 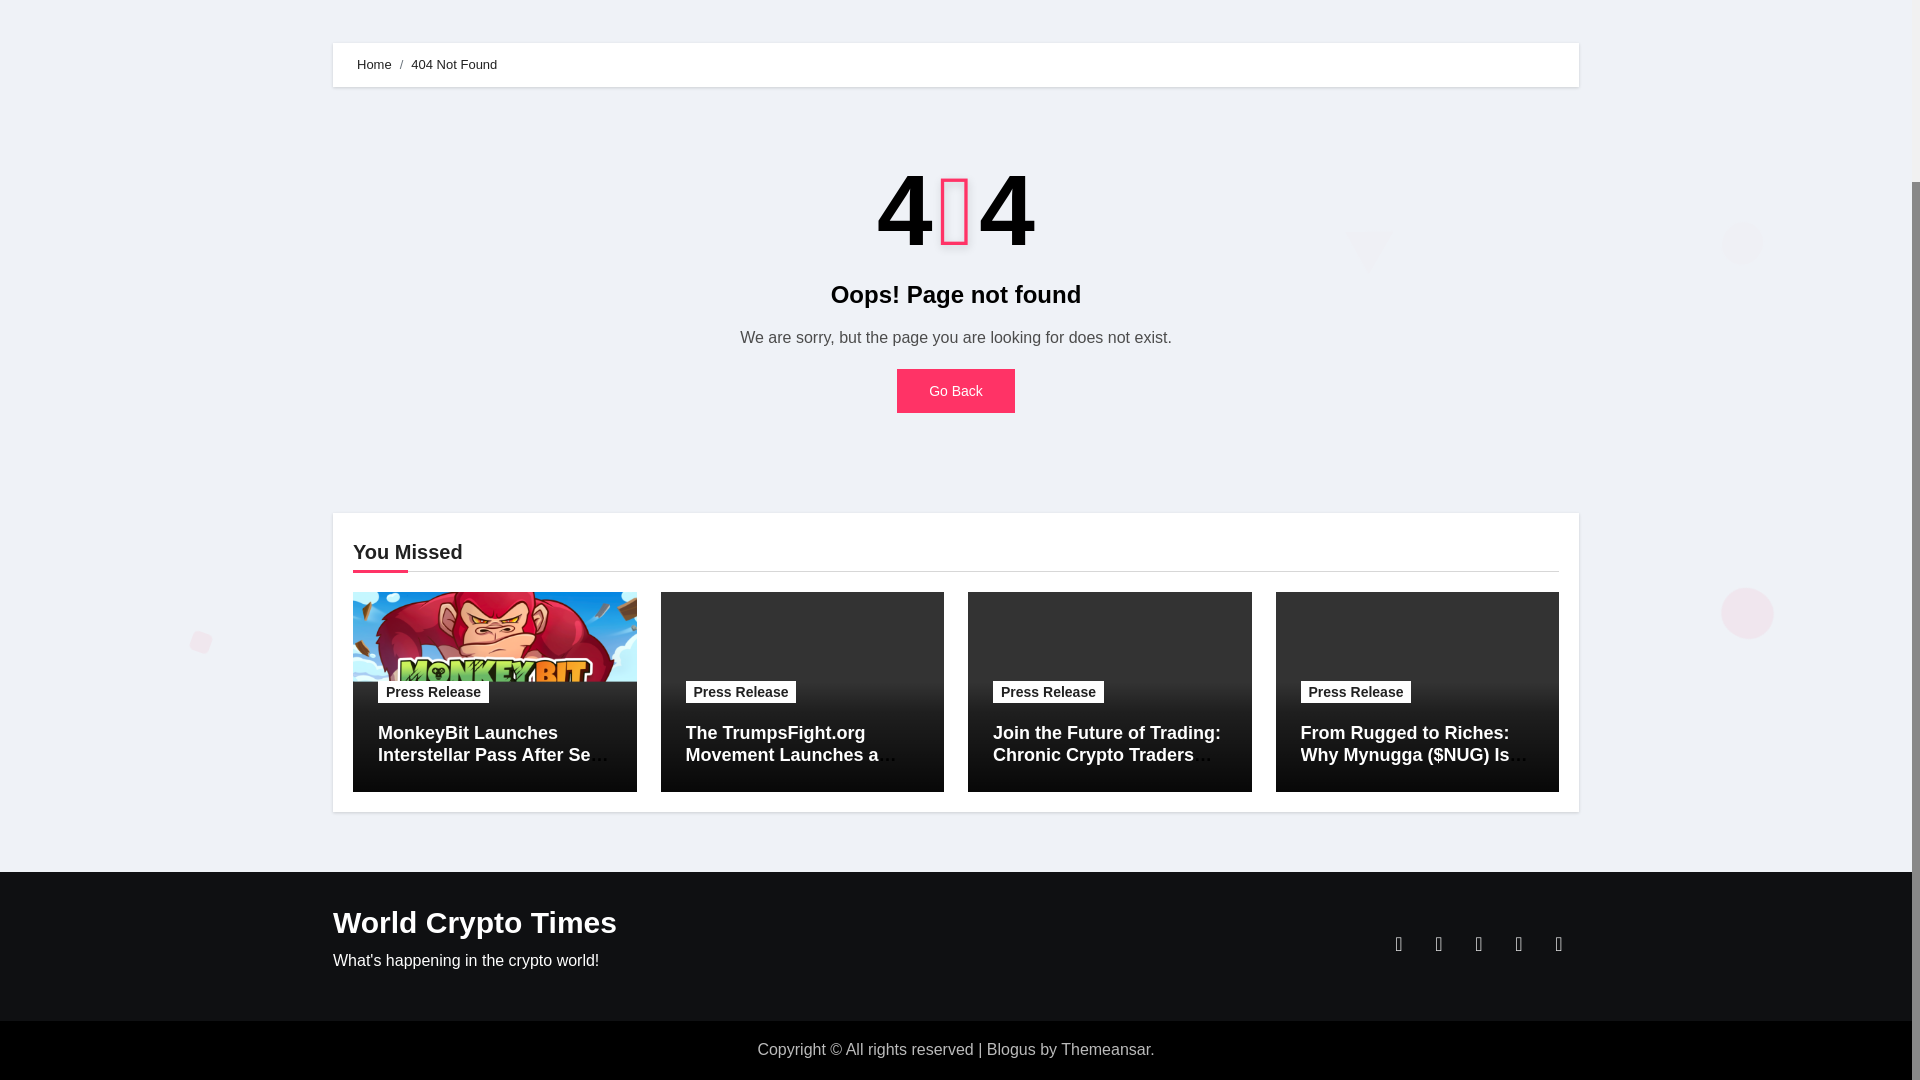 I want to click on Press Release, so click(x=1355, y=692).